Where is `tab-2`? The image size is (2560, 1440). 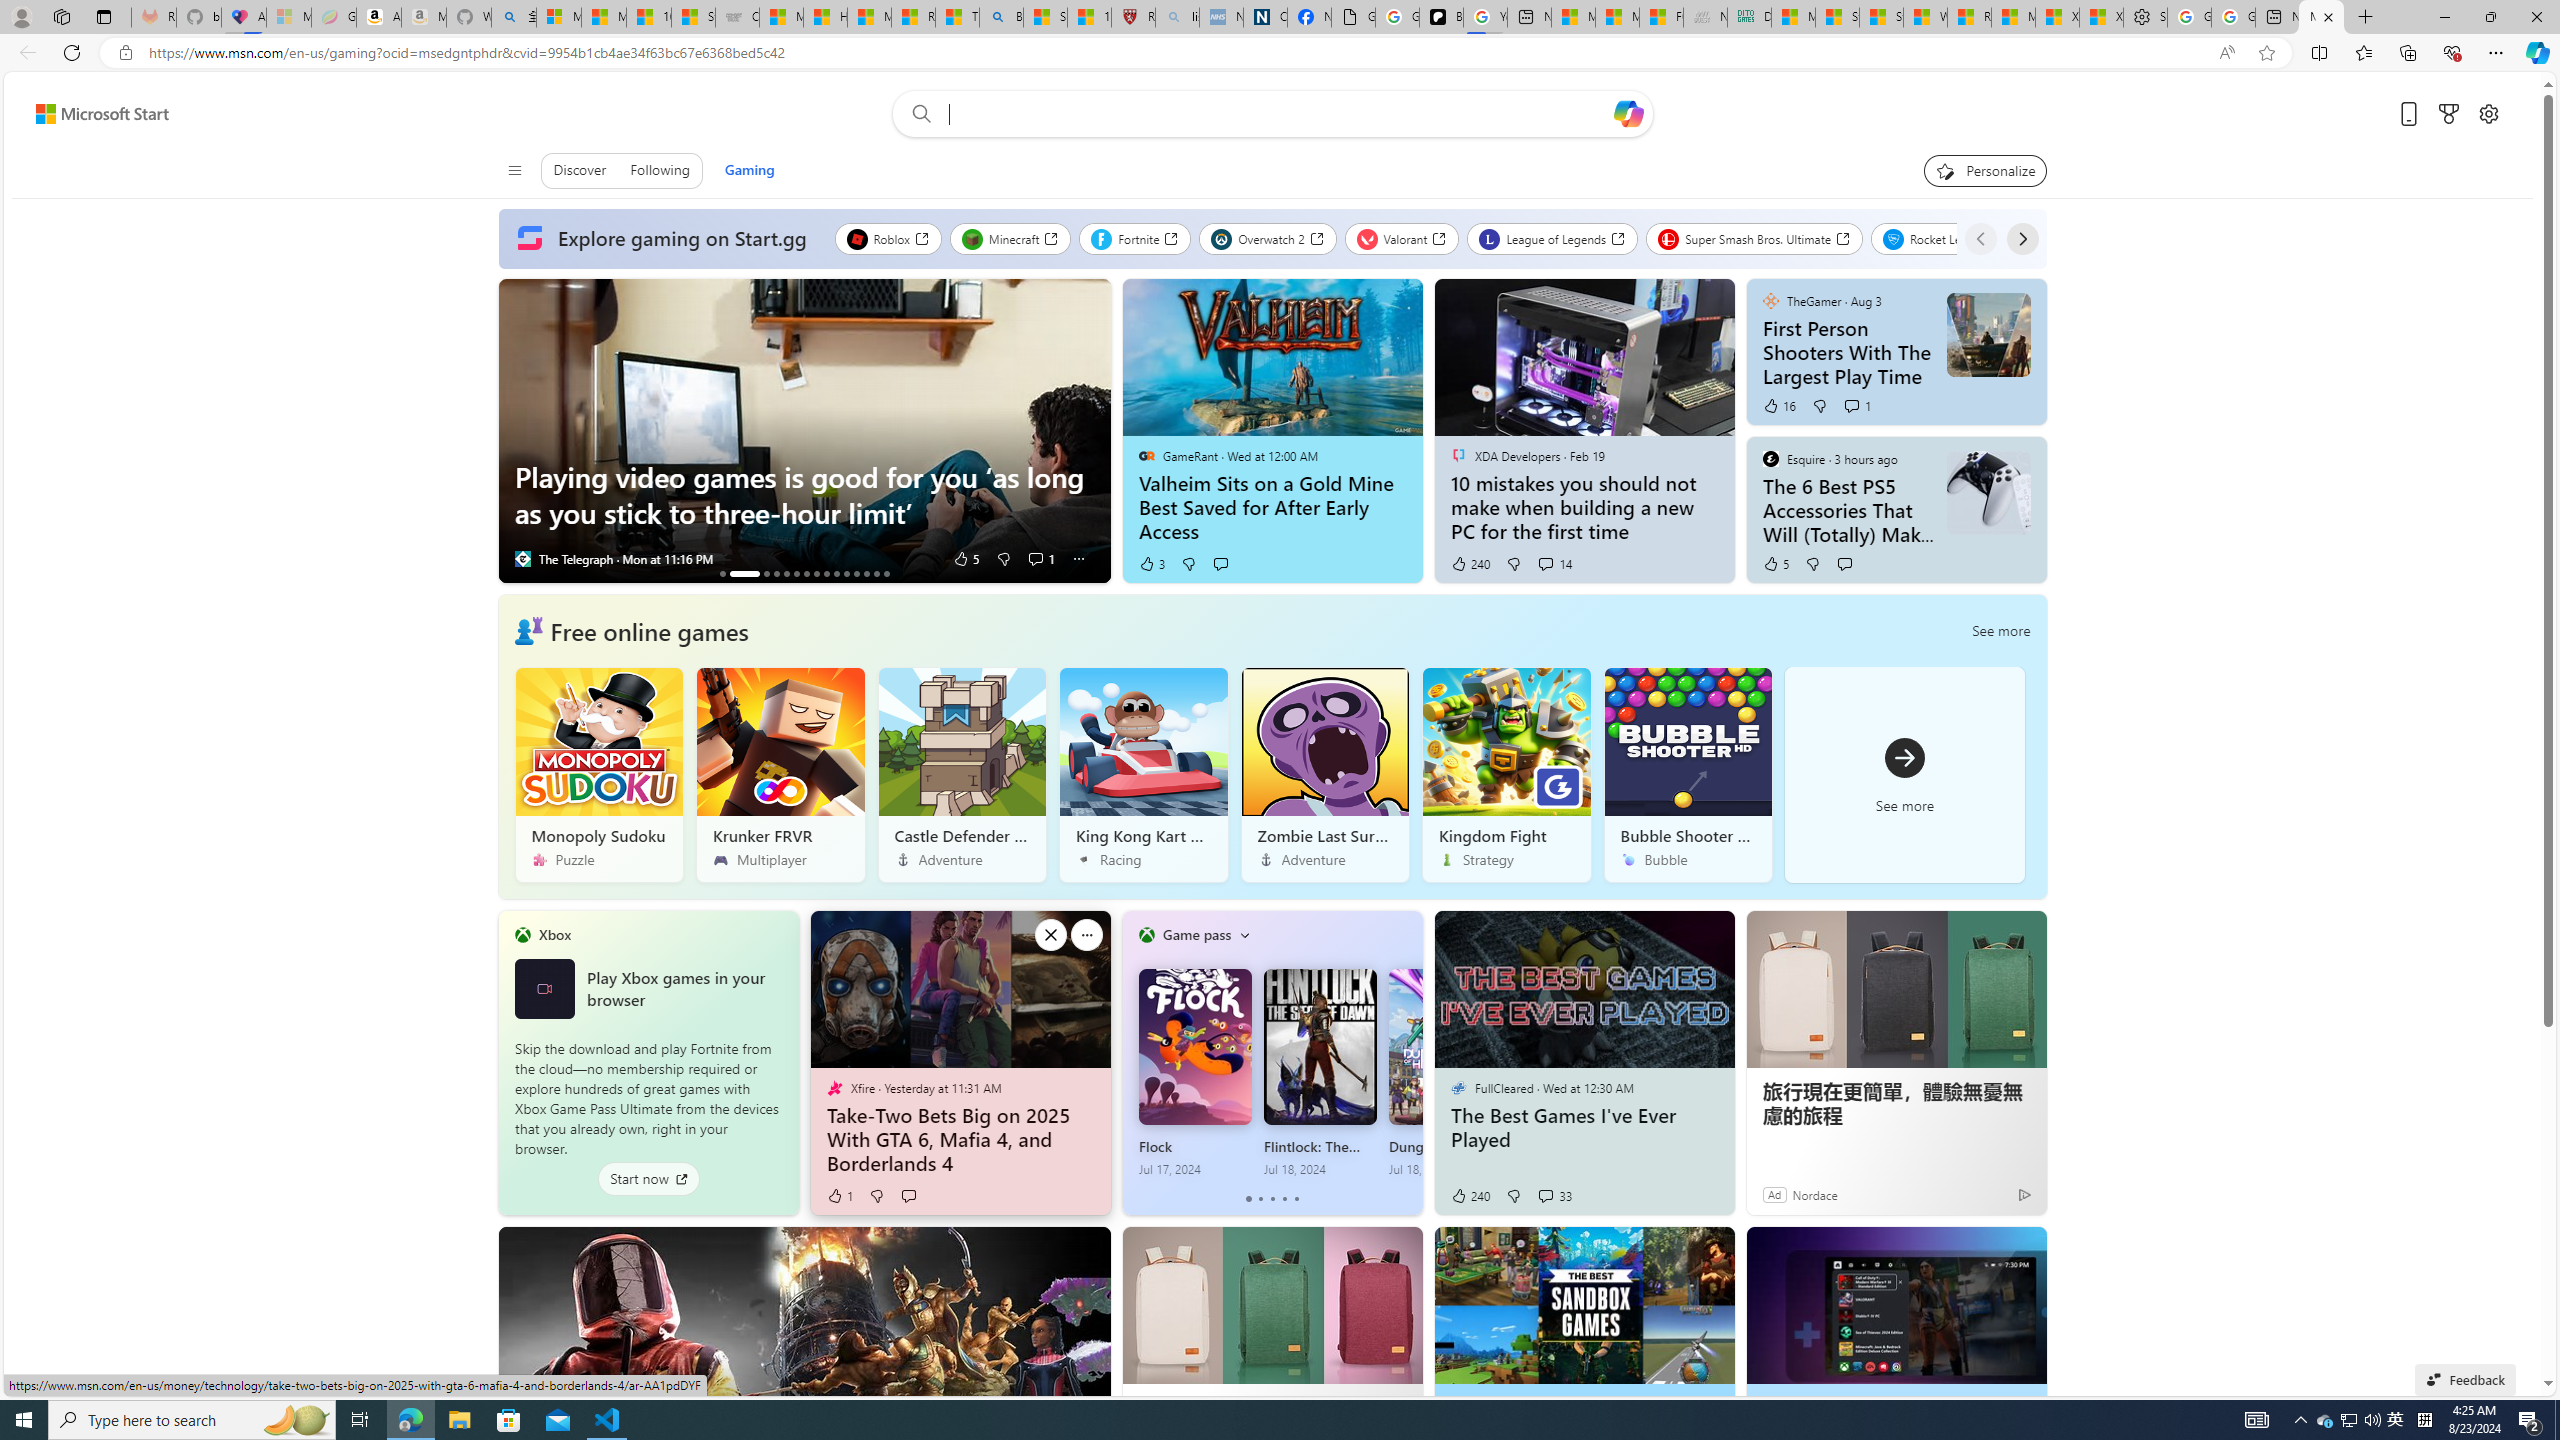
tab-2 is located at coordinates (1274, 1199).